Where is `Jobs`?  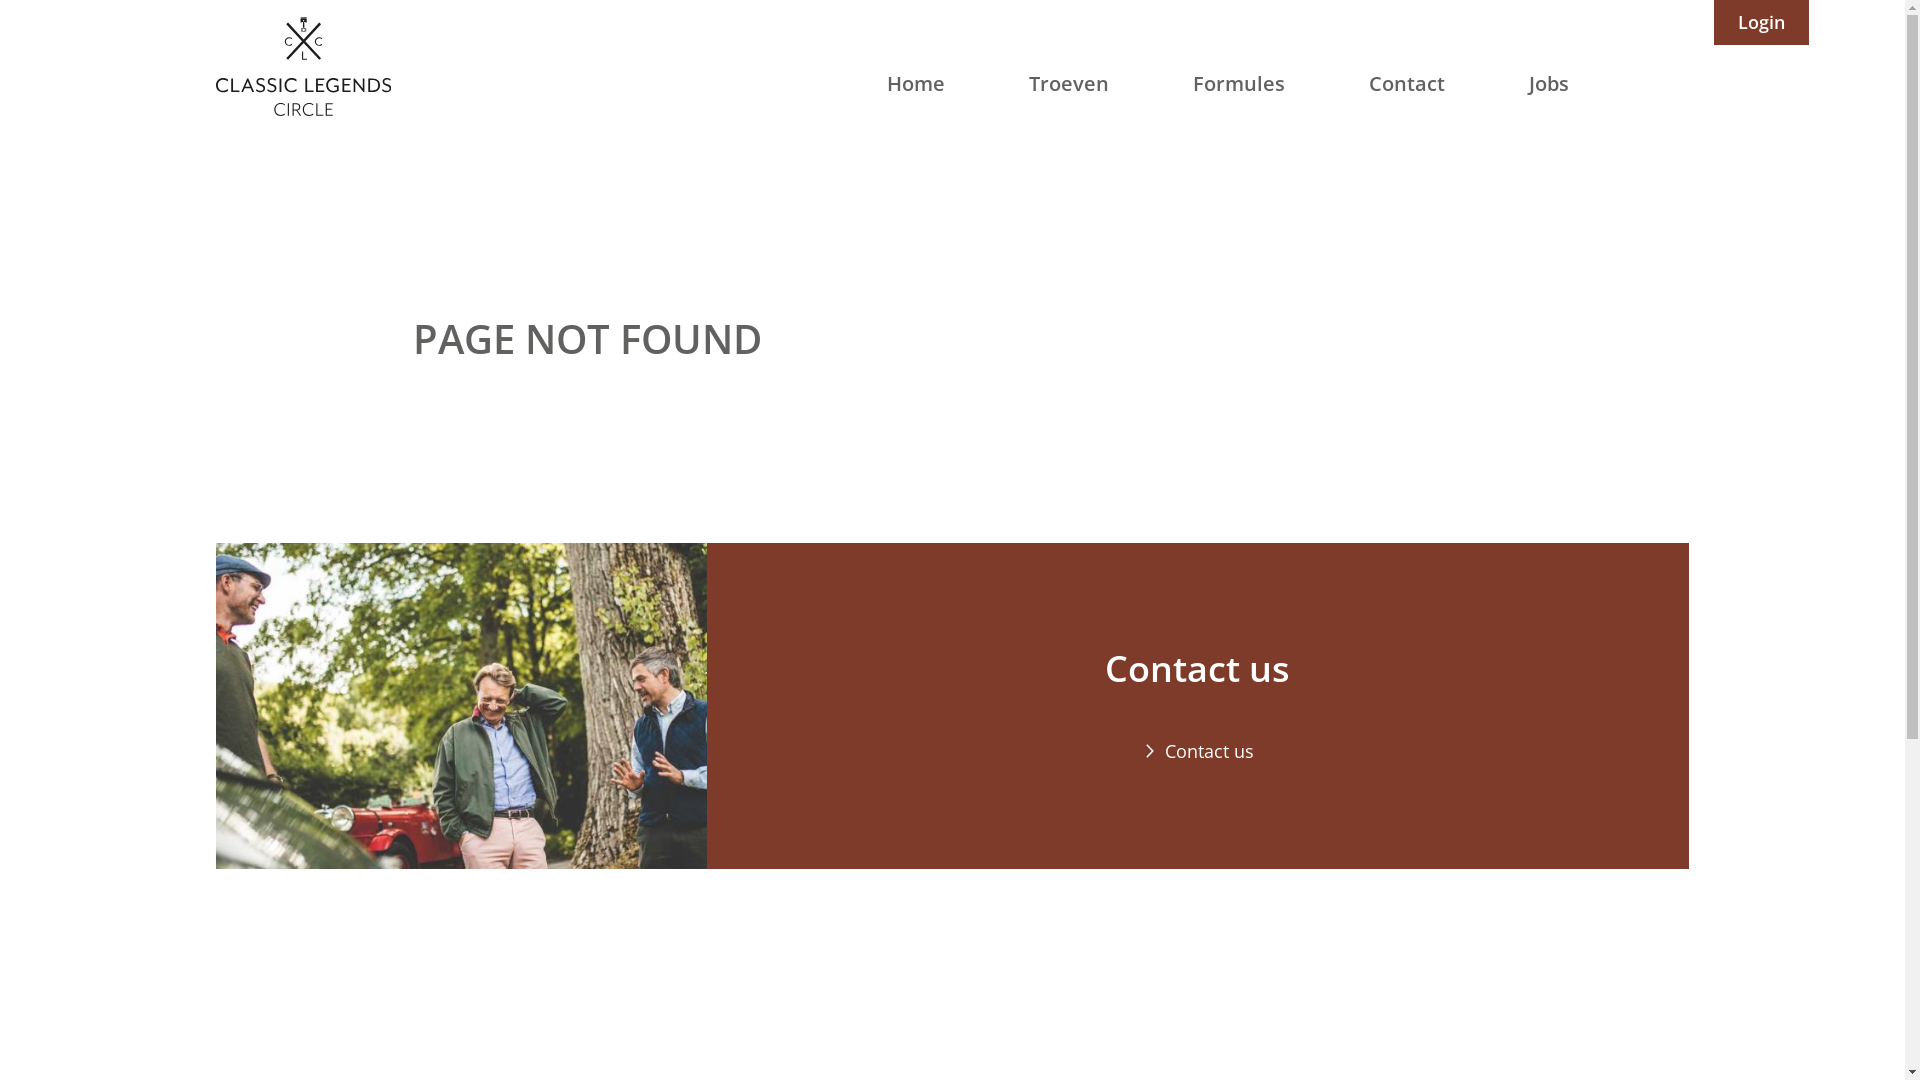 Jobs is located at coordinates (1549, 84).